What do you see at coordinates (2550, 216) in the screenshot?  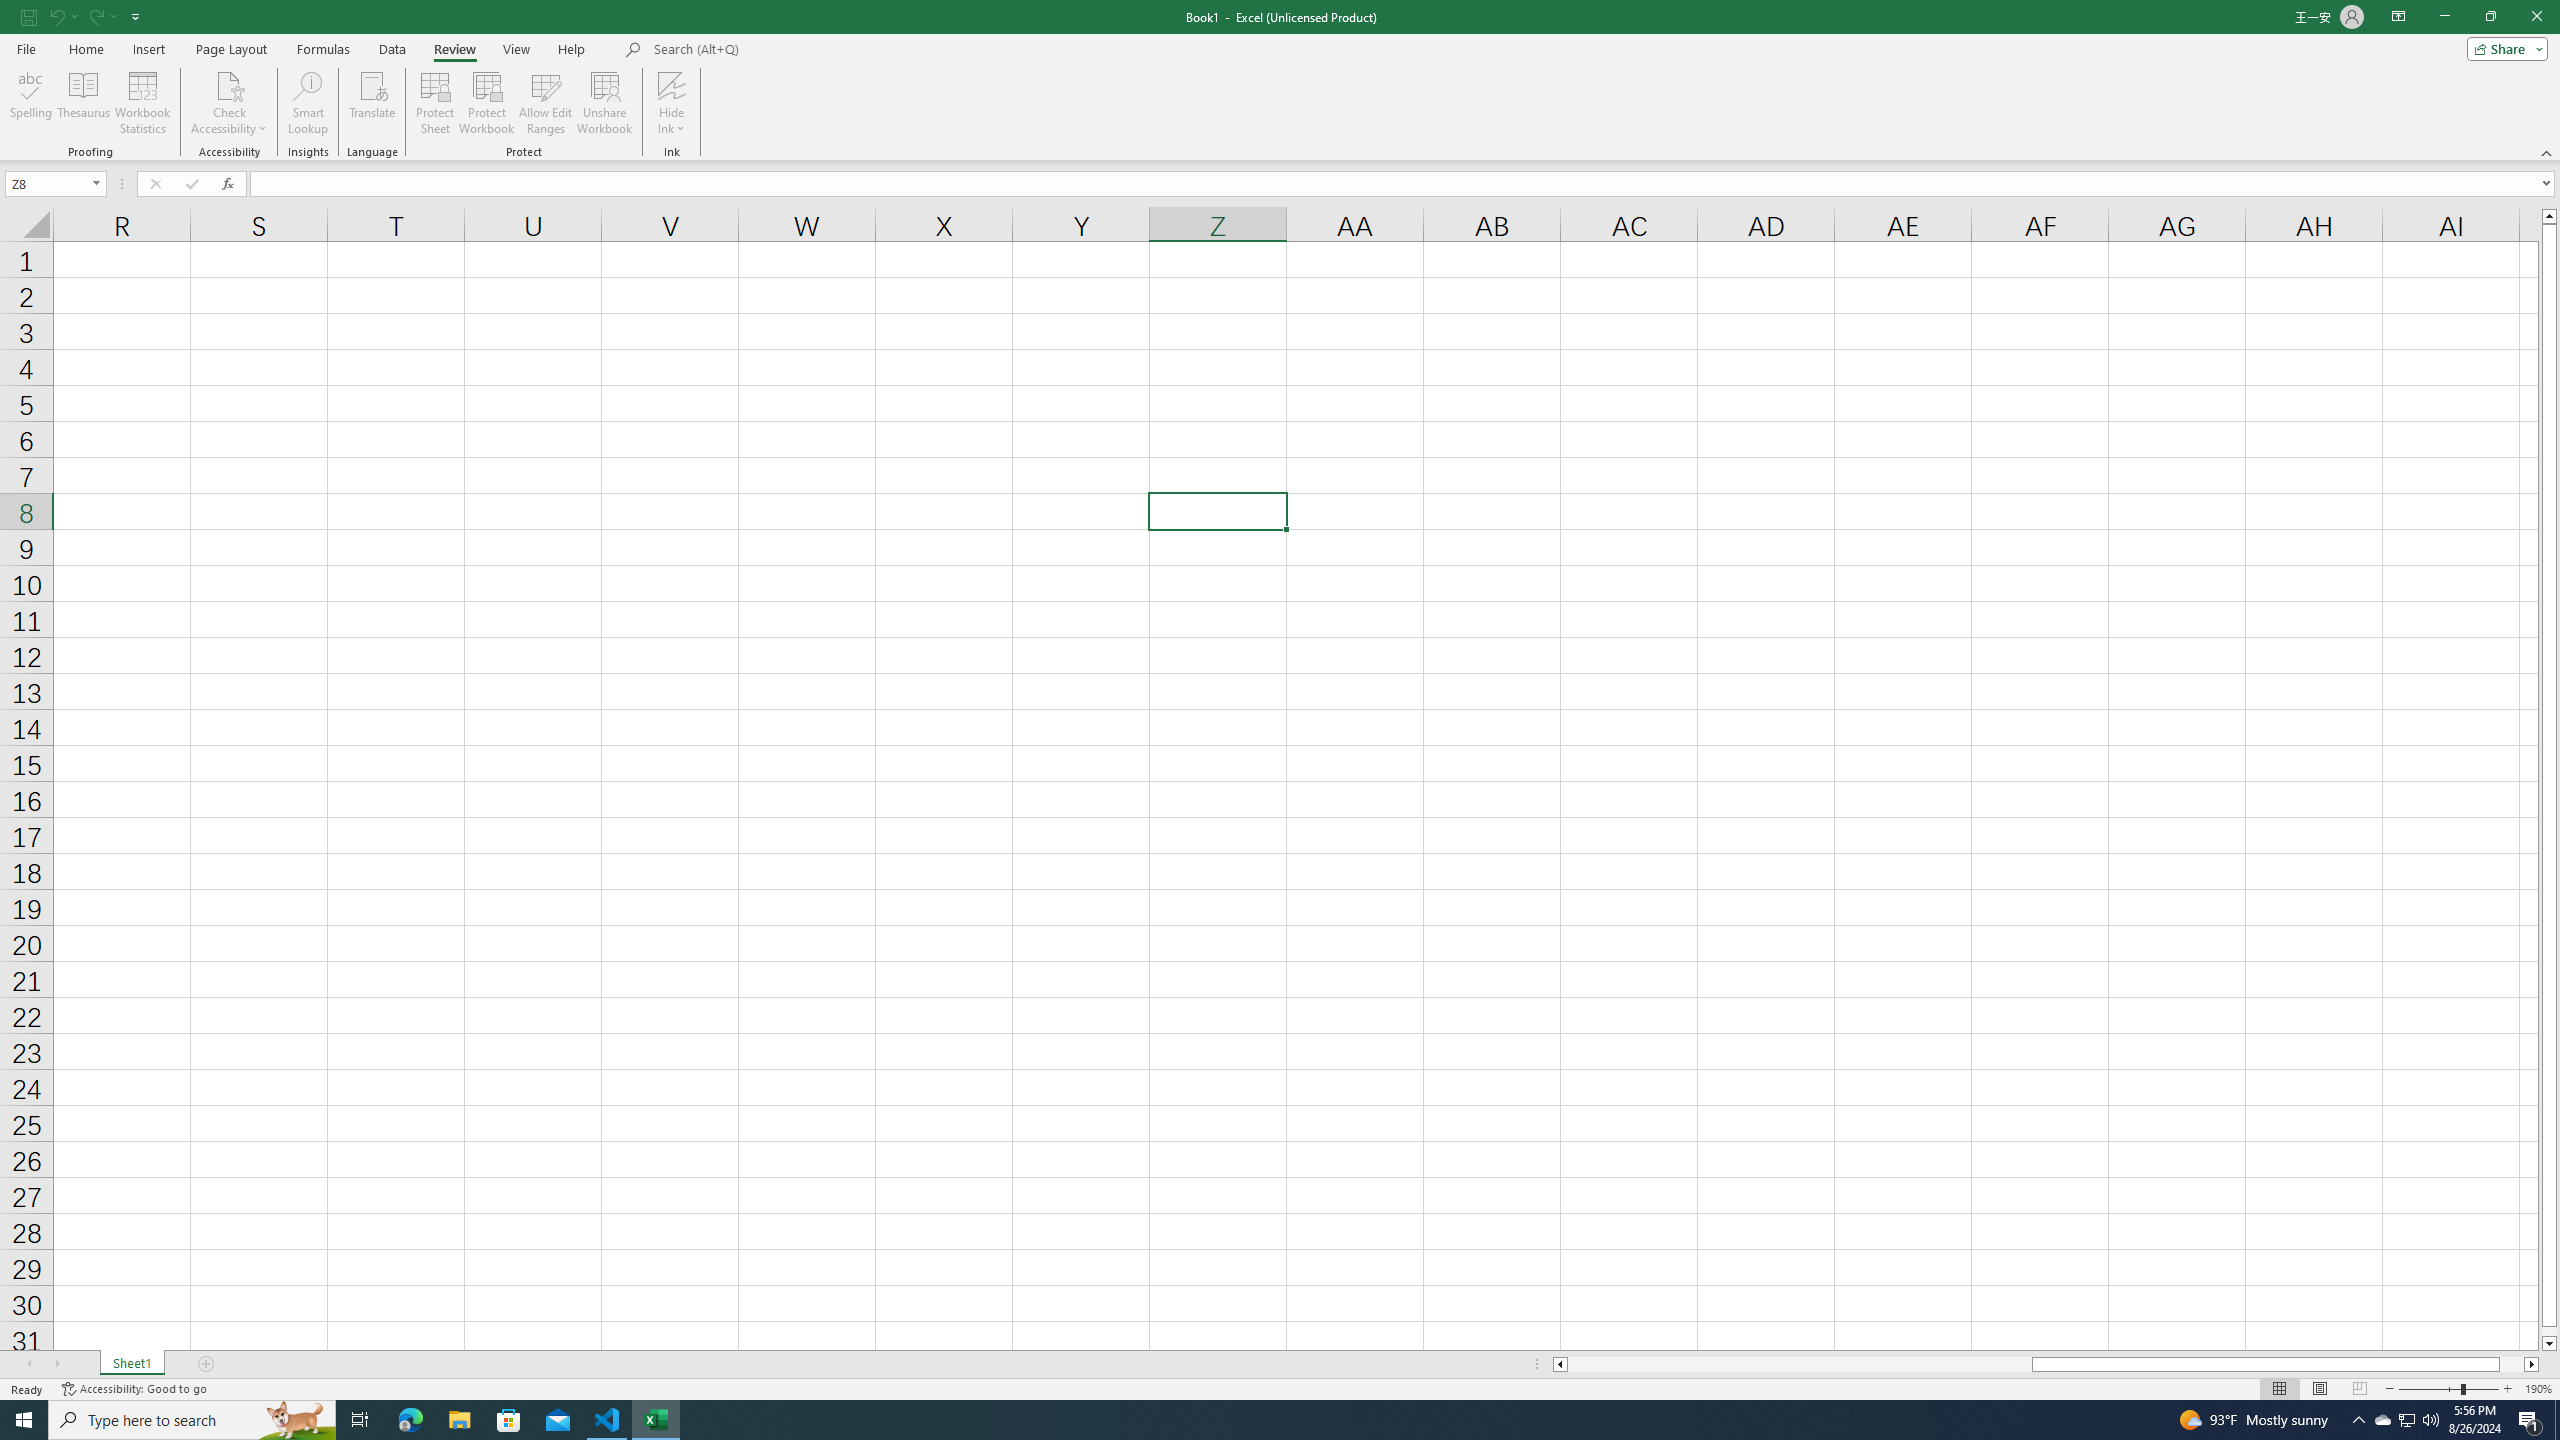 I see `Line up` at bounding box center [2550, 216].